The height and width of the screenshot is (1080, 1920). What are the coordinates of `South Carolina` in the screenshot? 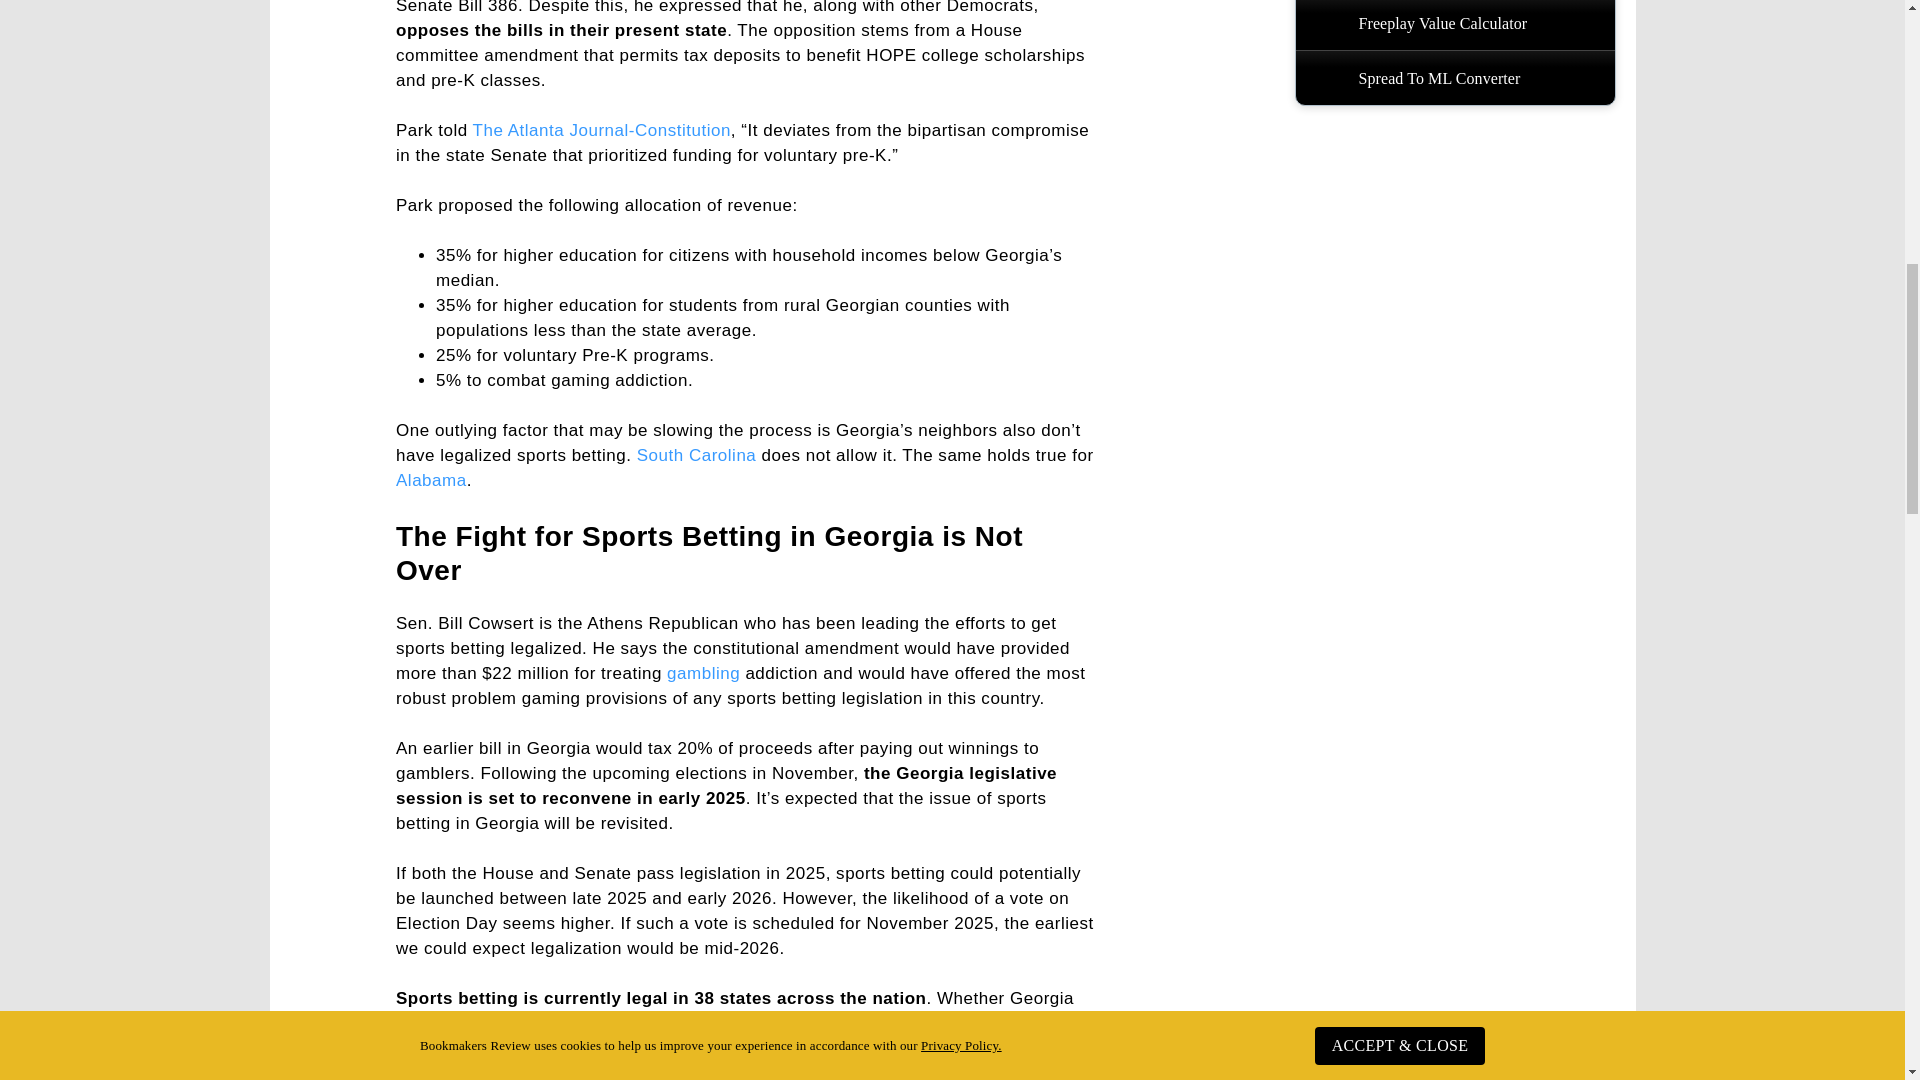 It's located at (696, 456).